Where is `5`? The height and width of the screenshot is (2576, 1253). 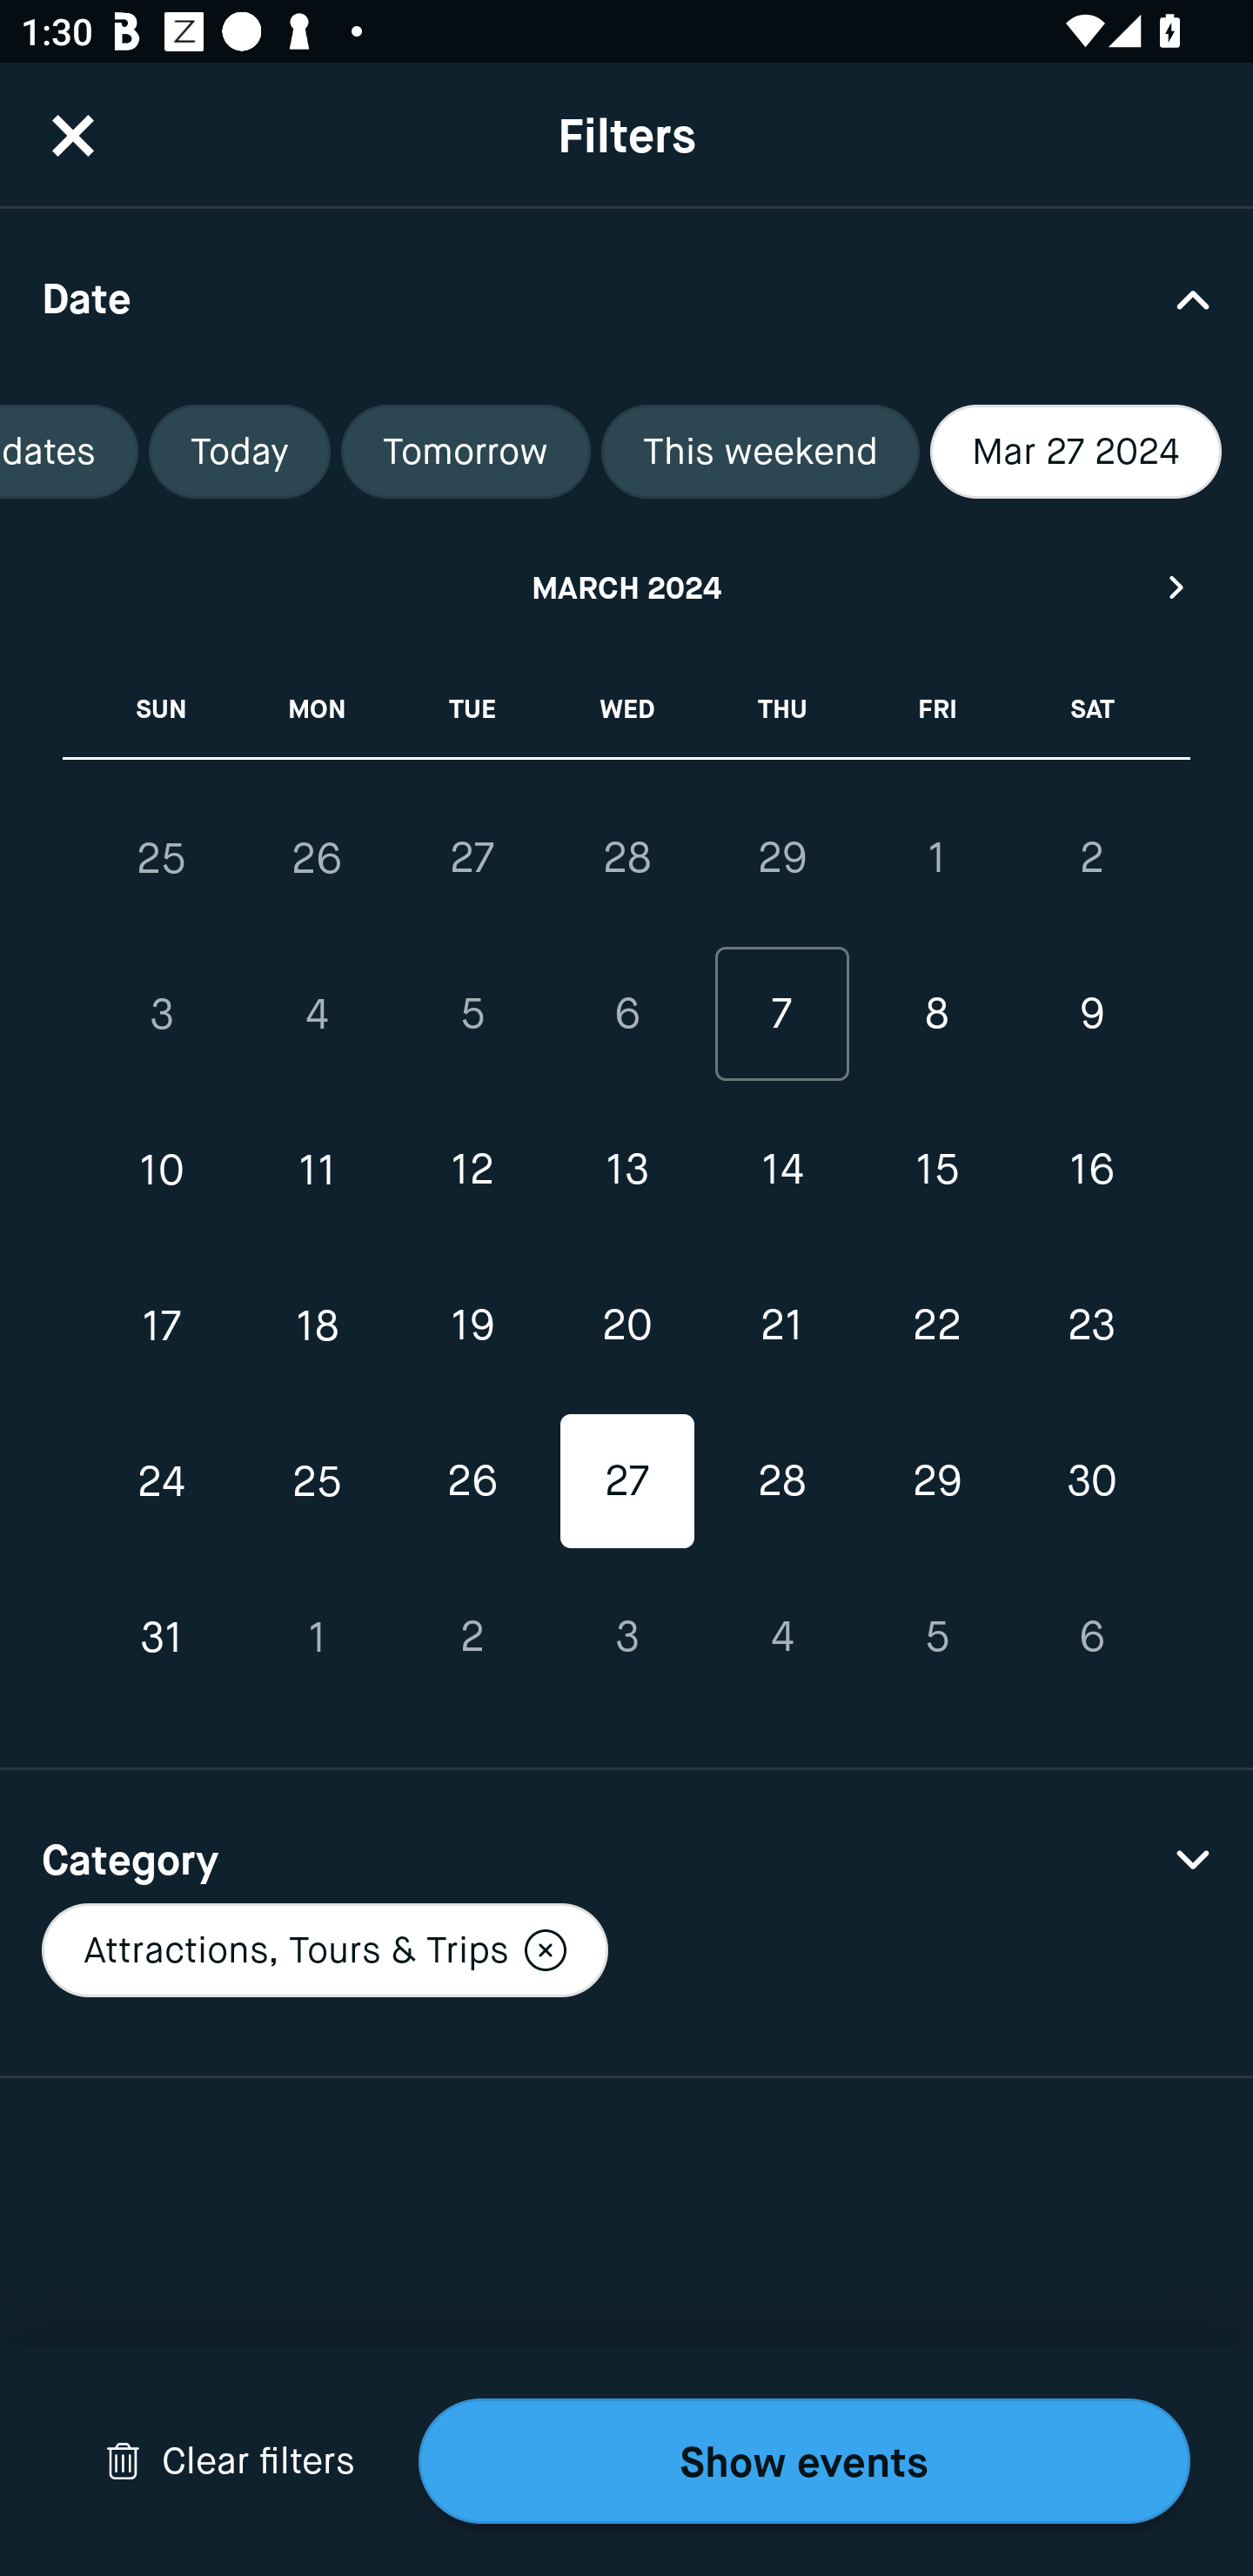
5 is located at coordinates (936, 1636).